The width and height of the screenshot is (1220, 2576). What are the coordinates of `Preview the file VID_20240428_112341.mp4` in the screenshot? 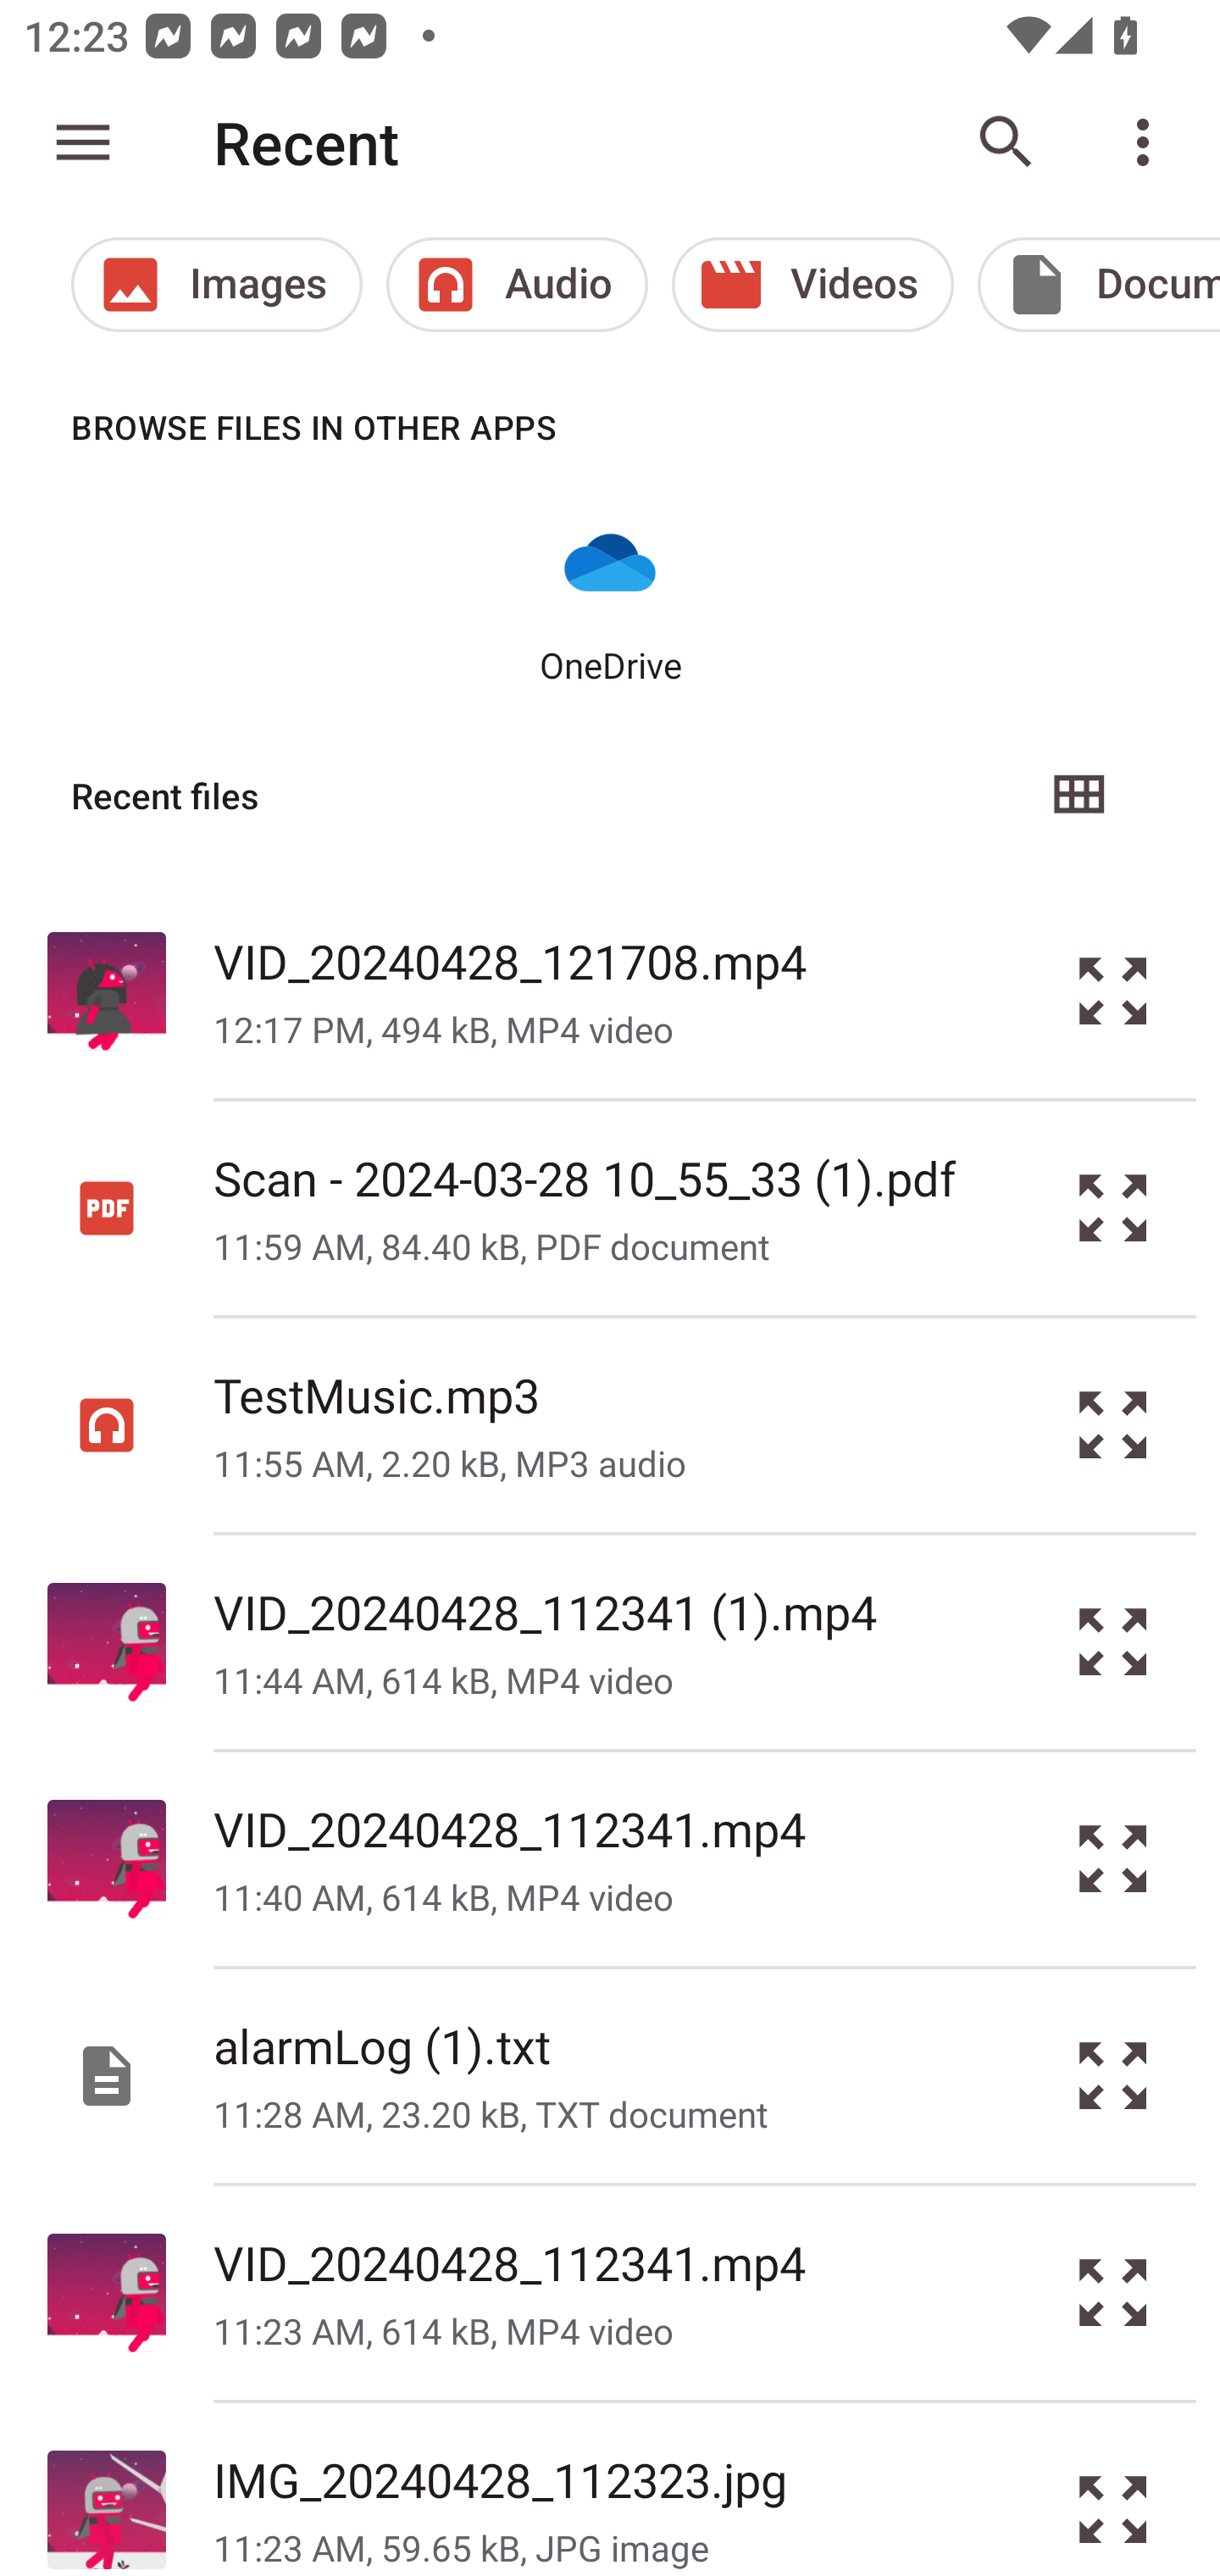 It's located at (1113, 2293).